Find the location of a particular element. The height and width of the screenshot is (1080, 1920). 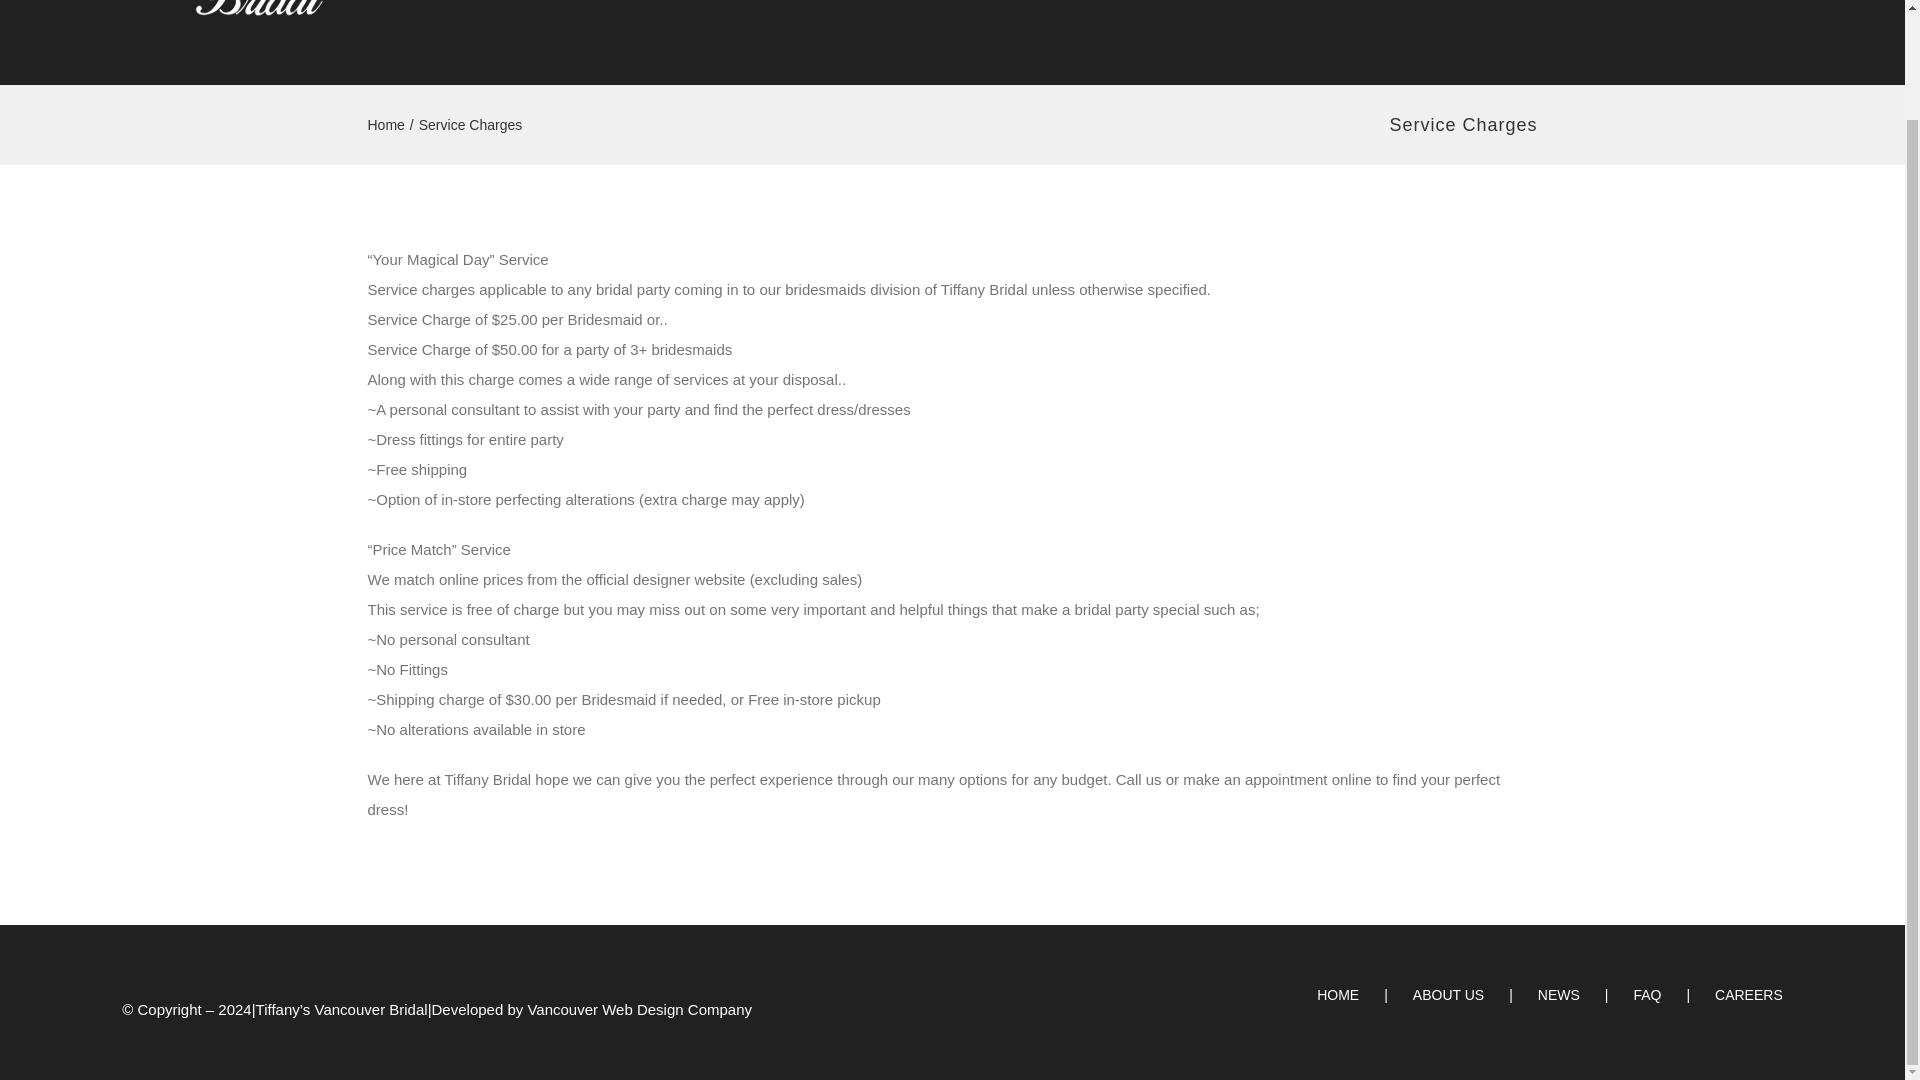

REAL BRIDES is located at coordinates (1408, 19).